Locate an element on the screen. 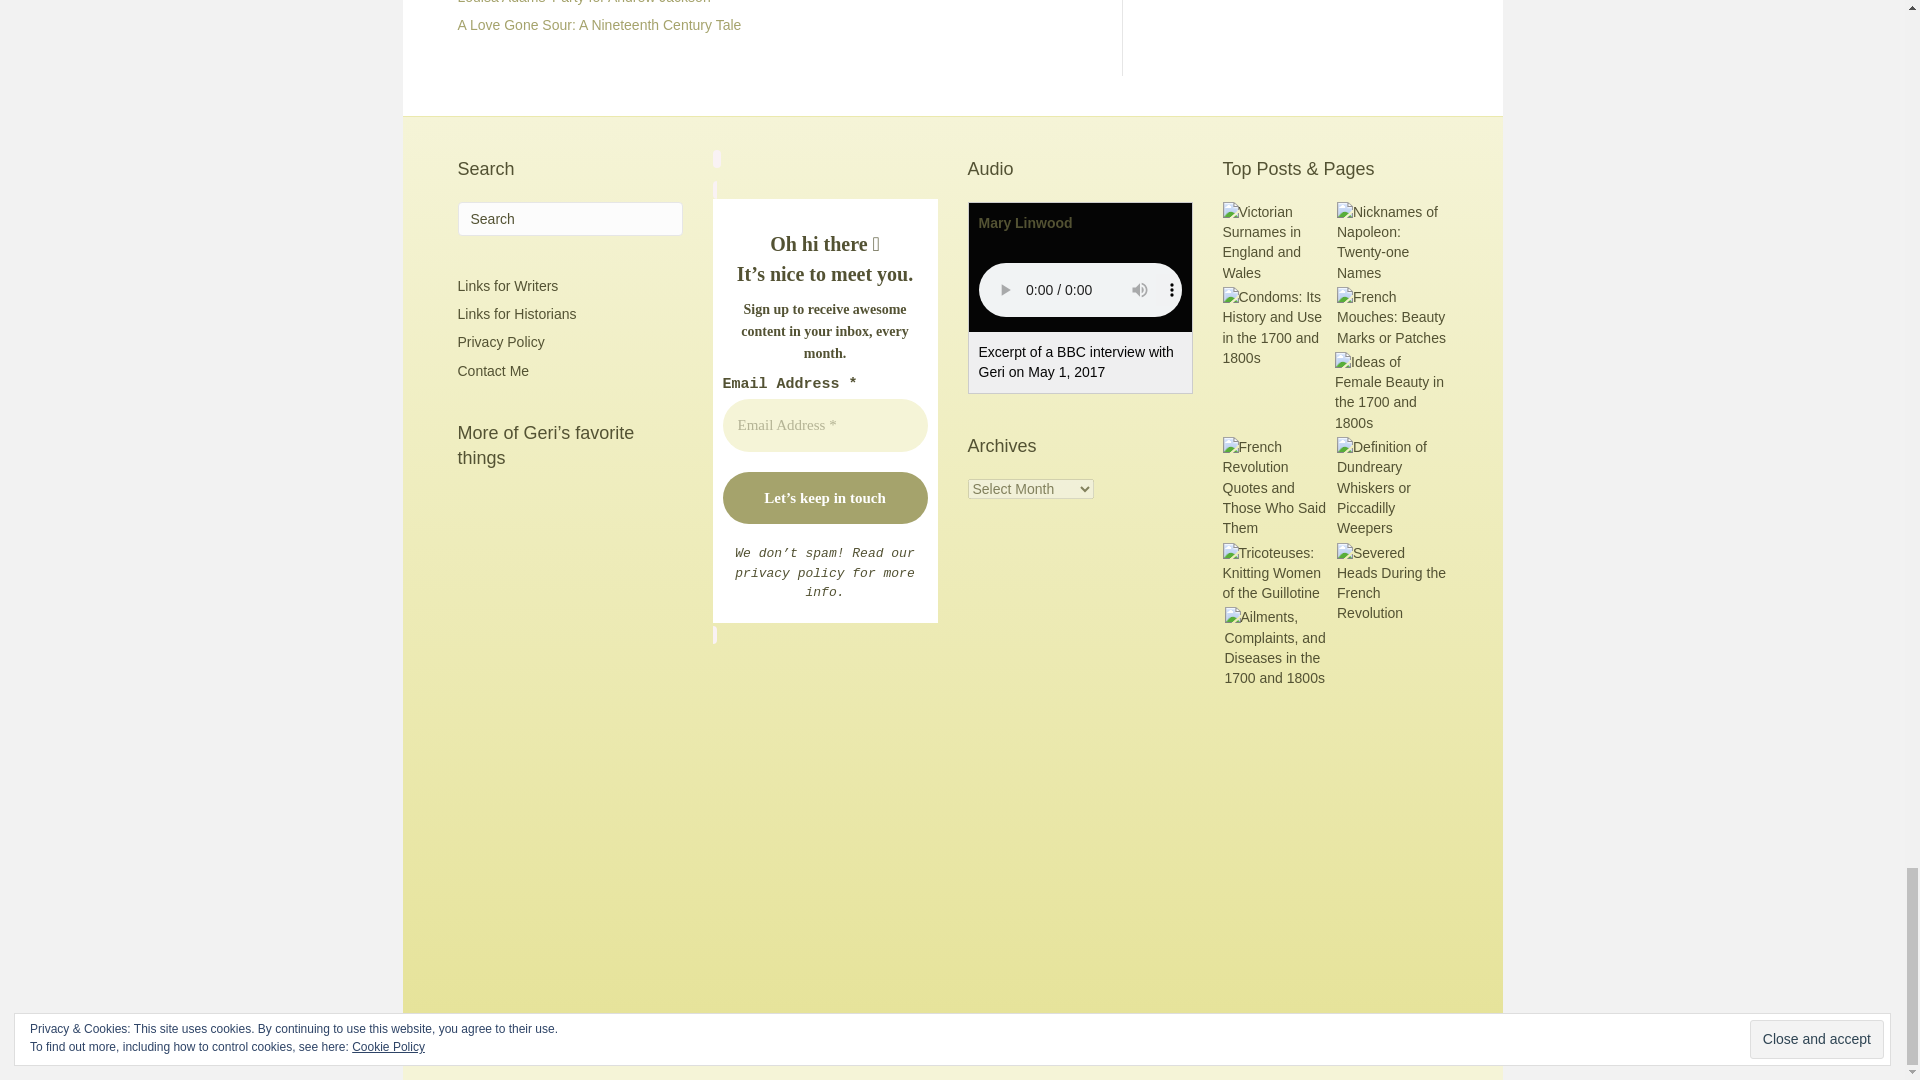 This screenshot has width=1920, height=1080. Victorian Surnames in England and Wales is located at coordinates (1276, 242).